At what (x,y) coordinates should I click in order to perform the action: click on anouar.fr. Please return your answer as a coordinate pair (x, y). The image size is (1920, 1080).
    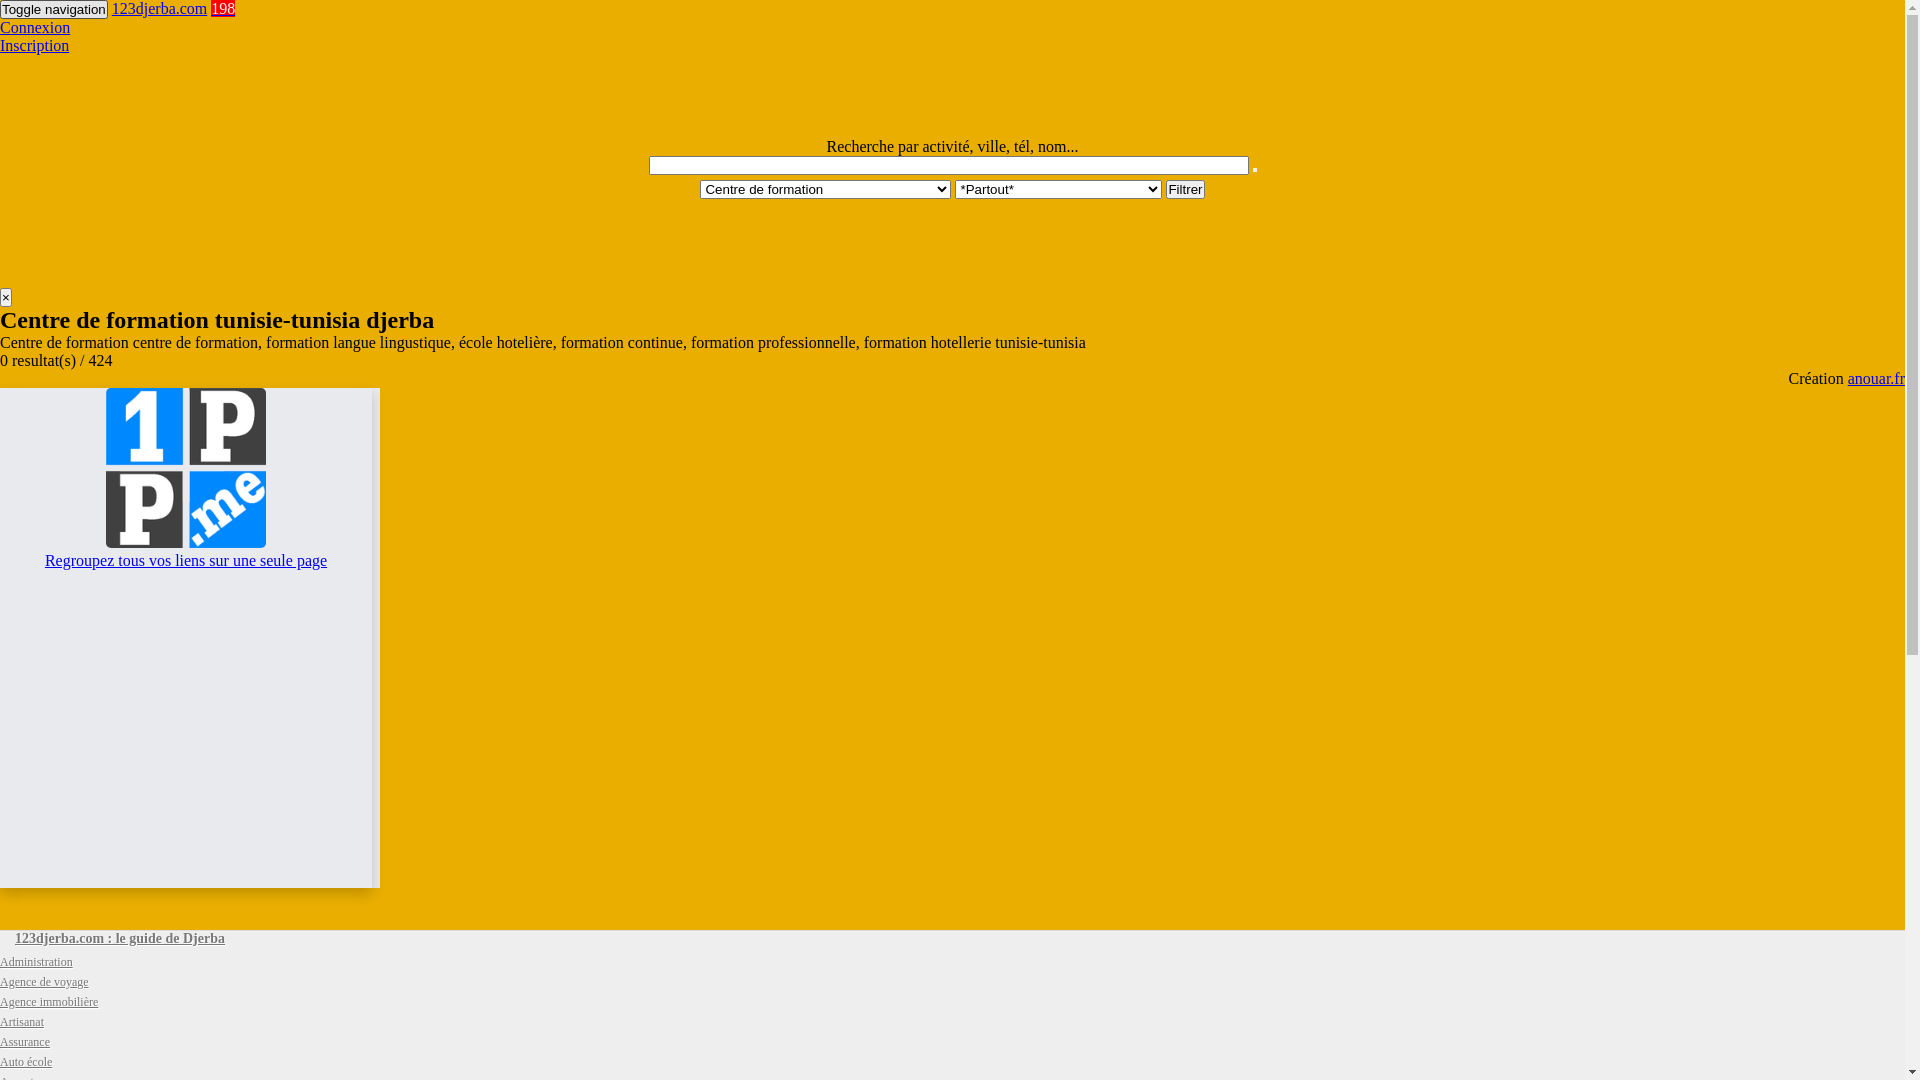
    Looking at the image, I should click on (1876, 378).